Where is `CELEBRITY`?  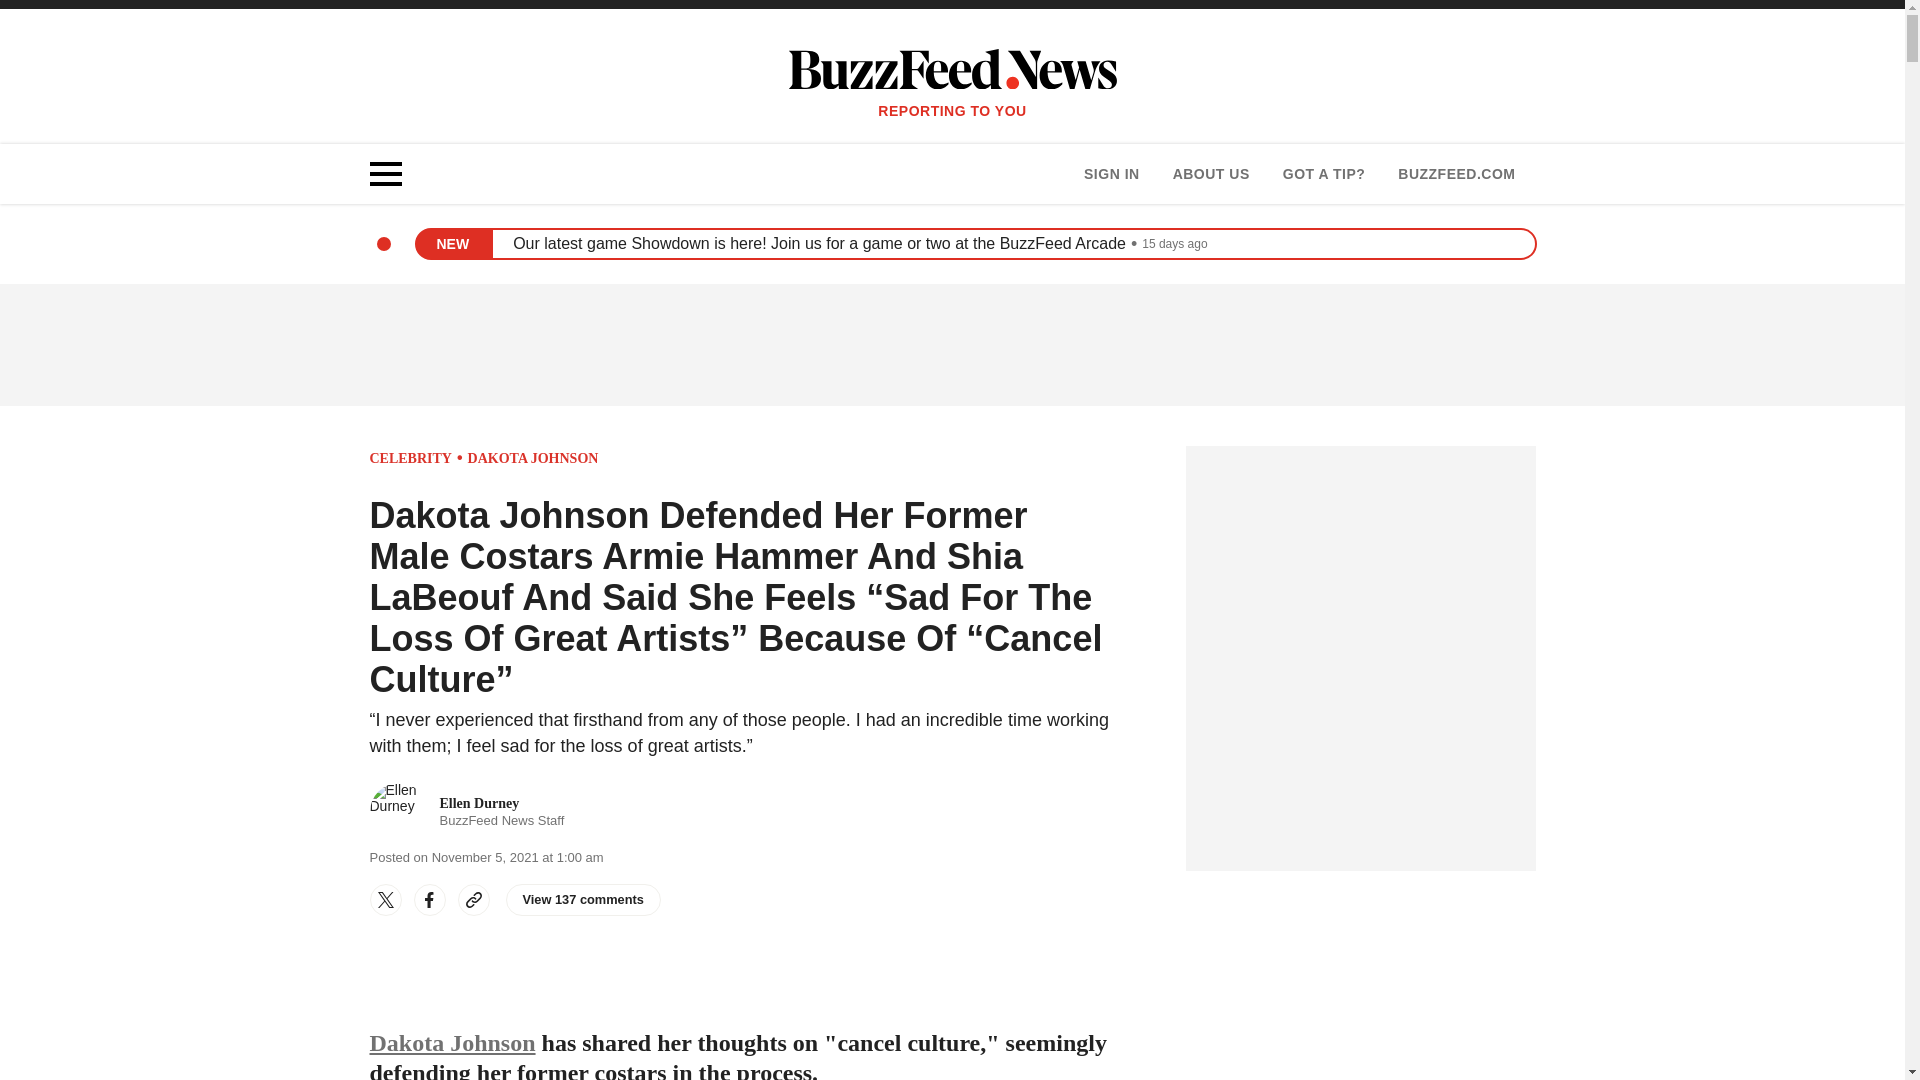
CELEBRITY is located at coordinates (1456, 174).